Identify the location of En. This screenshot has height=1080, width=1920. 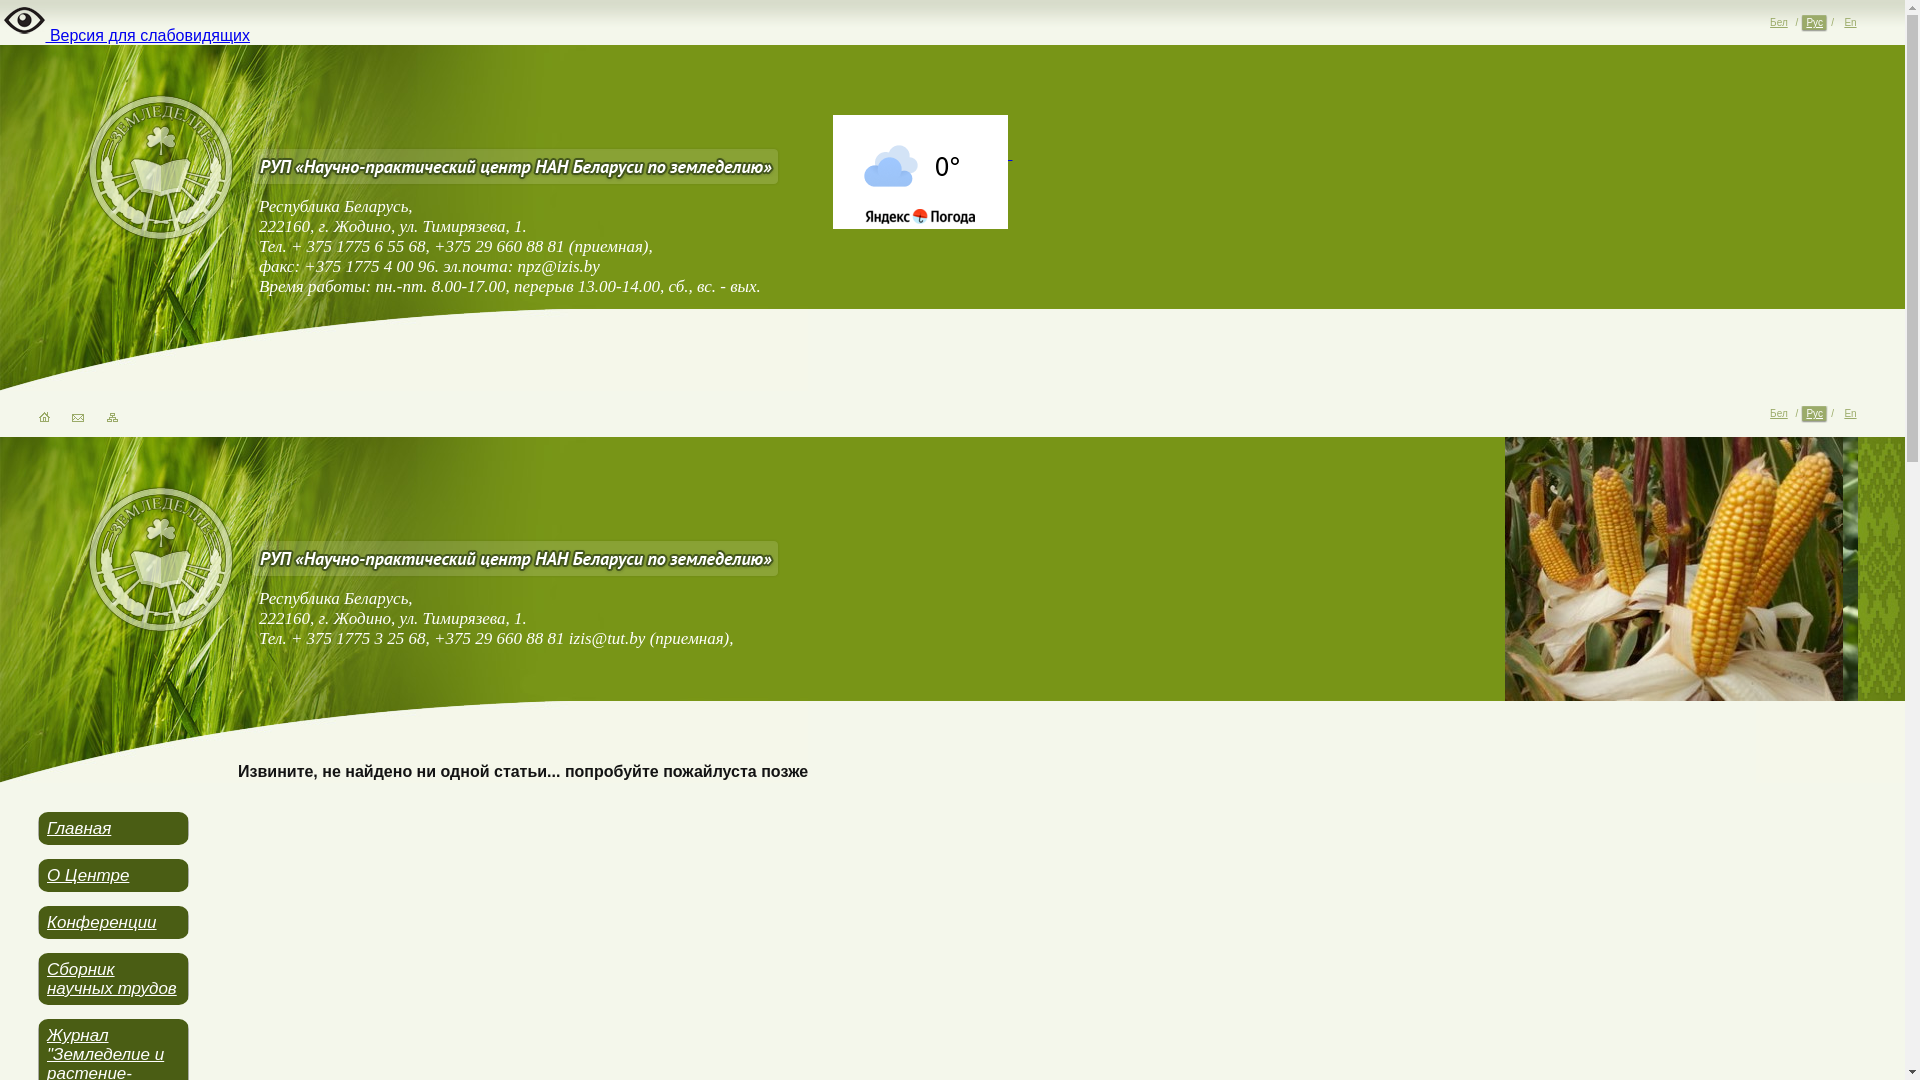
(1850, 24).